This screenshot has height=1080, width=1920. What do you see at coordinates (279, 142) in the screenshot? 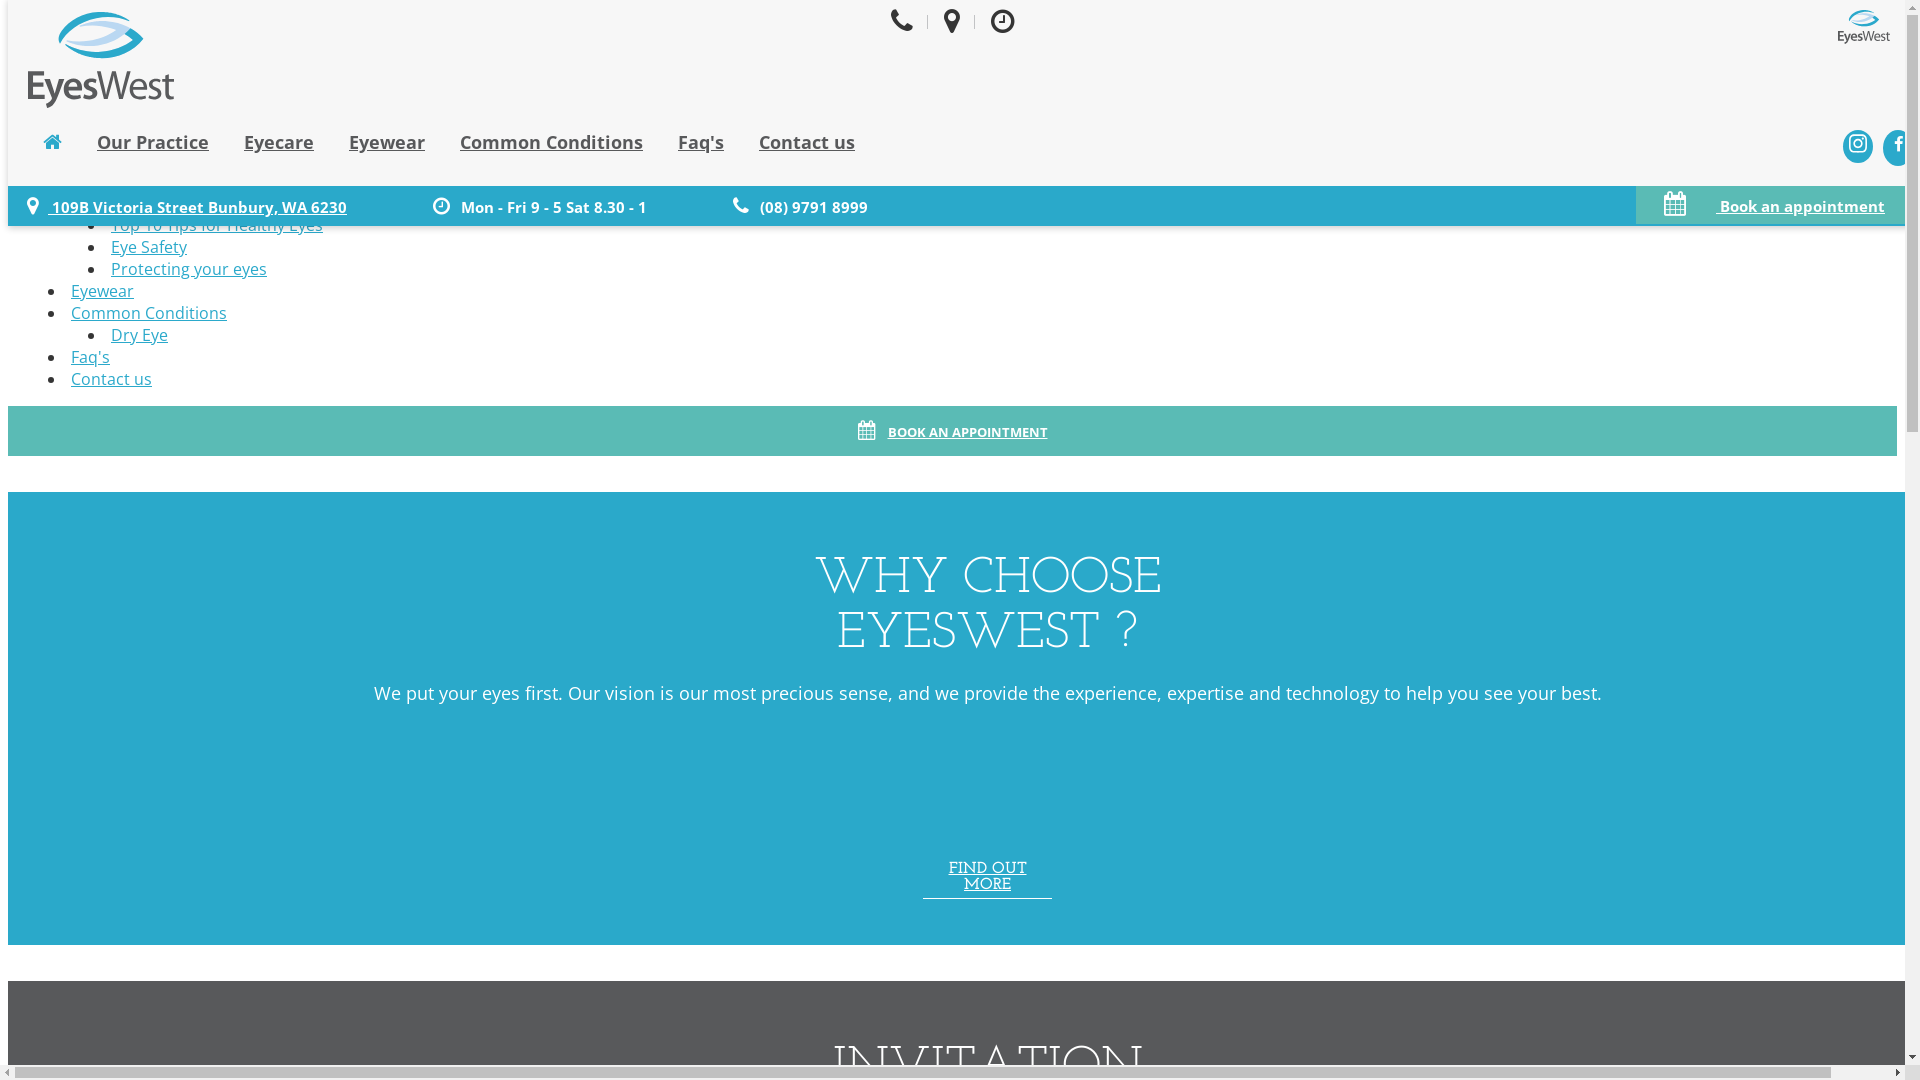
I see `Eyecare` at bounding box center [279, 142].